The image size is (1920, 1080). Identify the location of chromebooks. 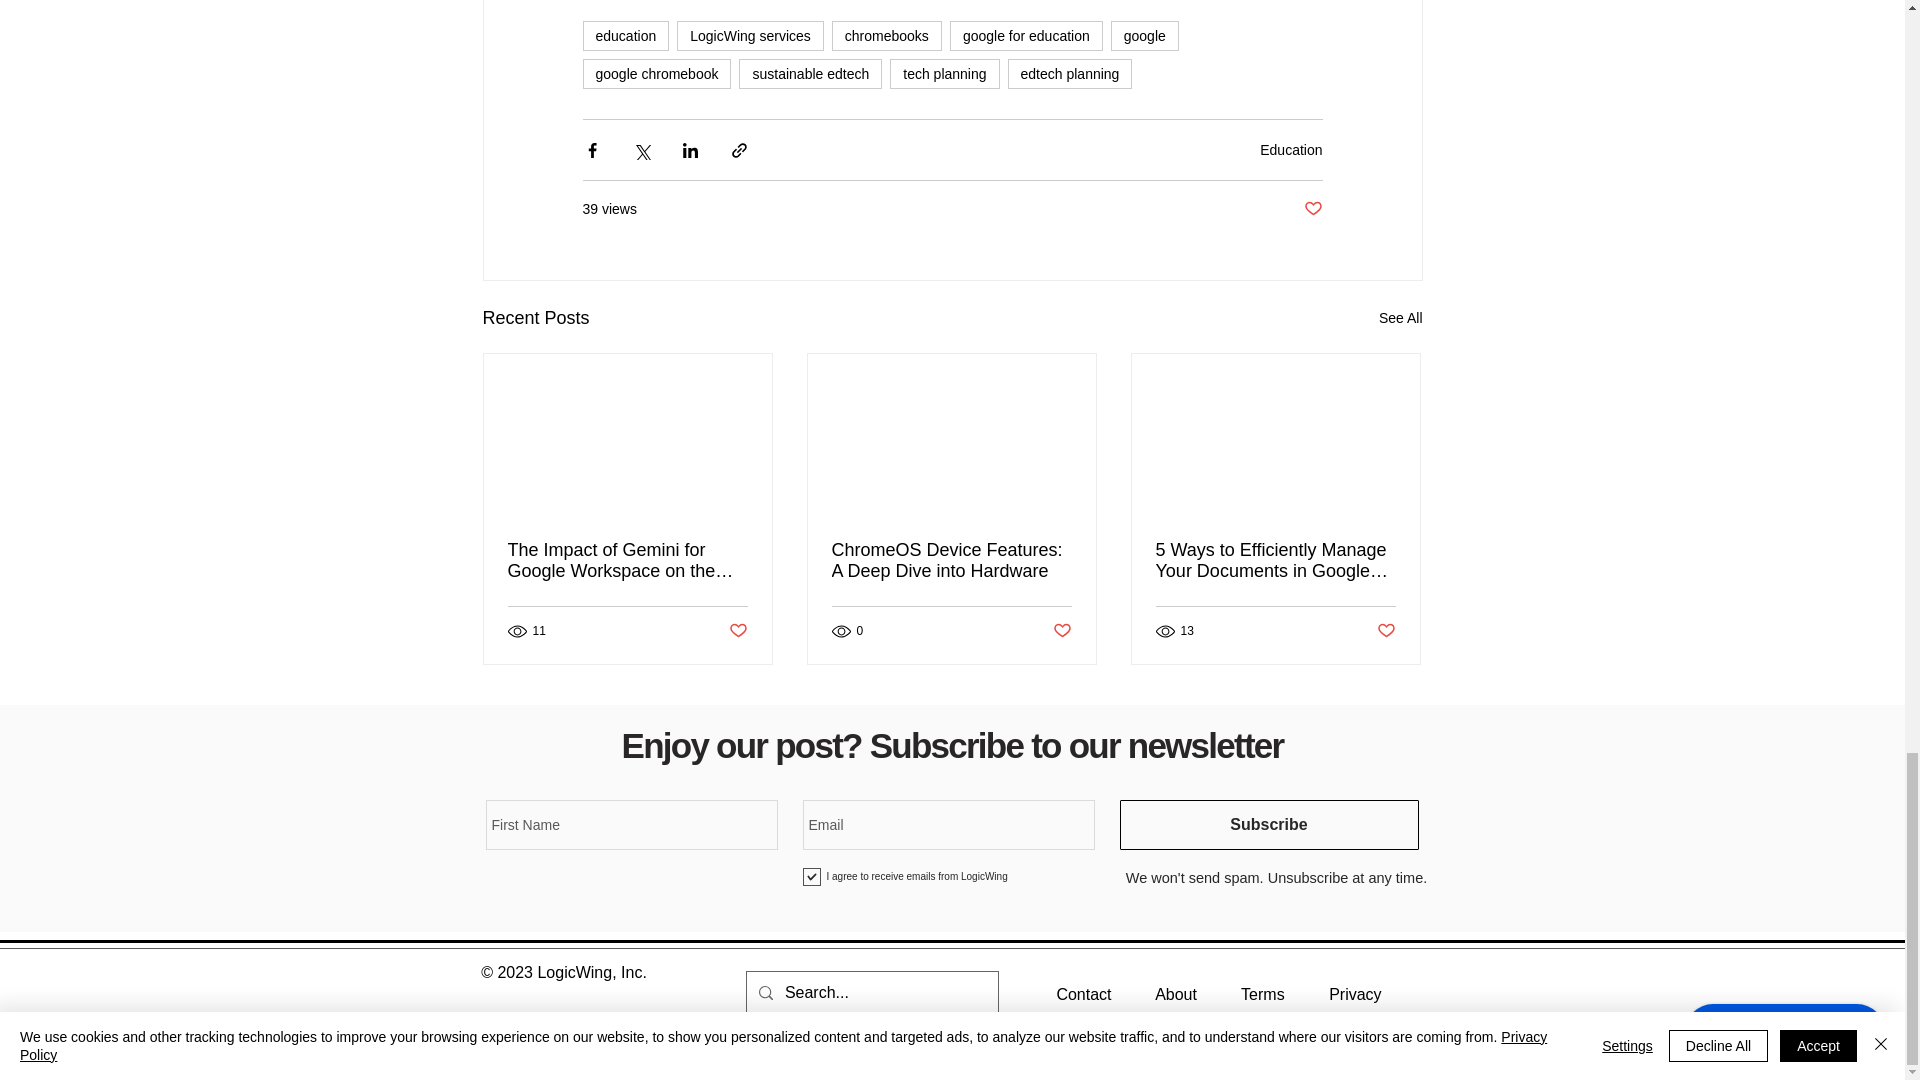
(886, 35).